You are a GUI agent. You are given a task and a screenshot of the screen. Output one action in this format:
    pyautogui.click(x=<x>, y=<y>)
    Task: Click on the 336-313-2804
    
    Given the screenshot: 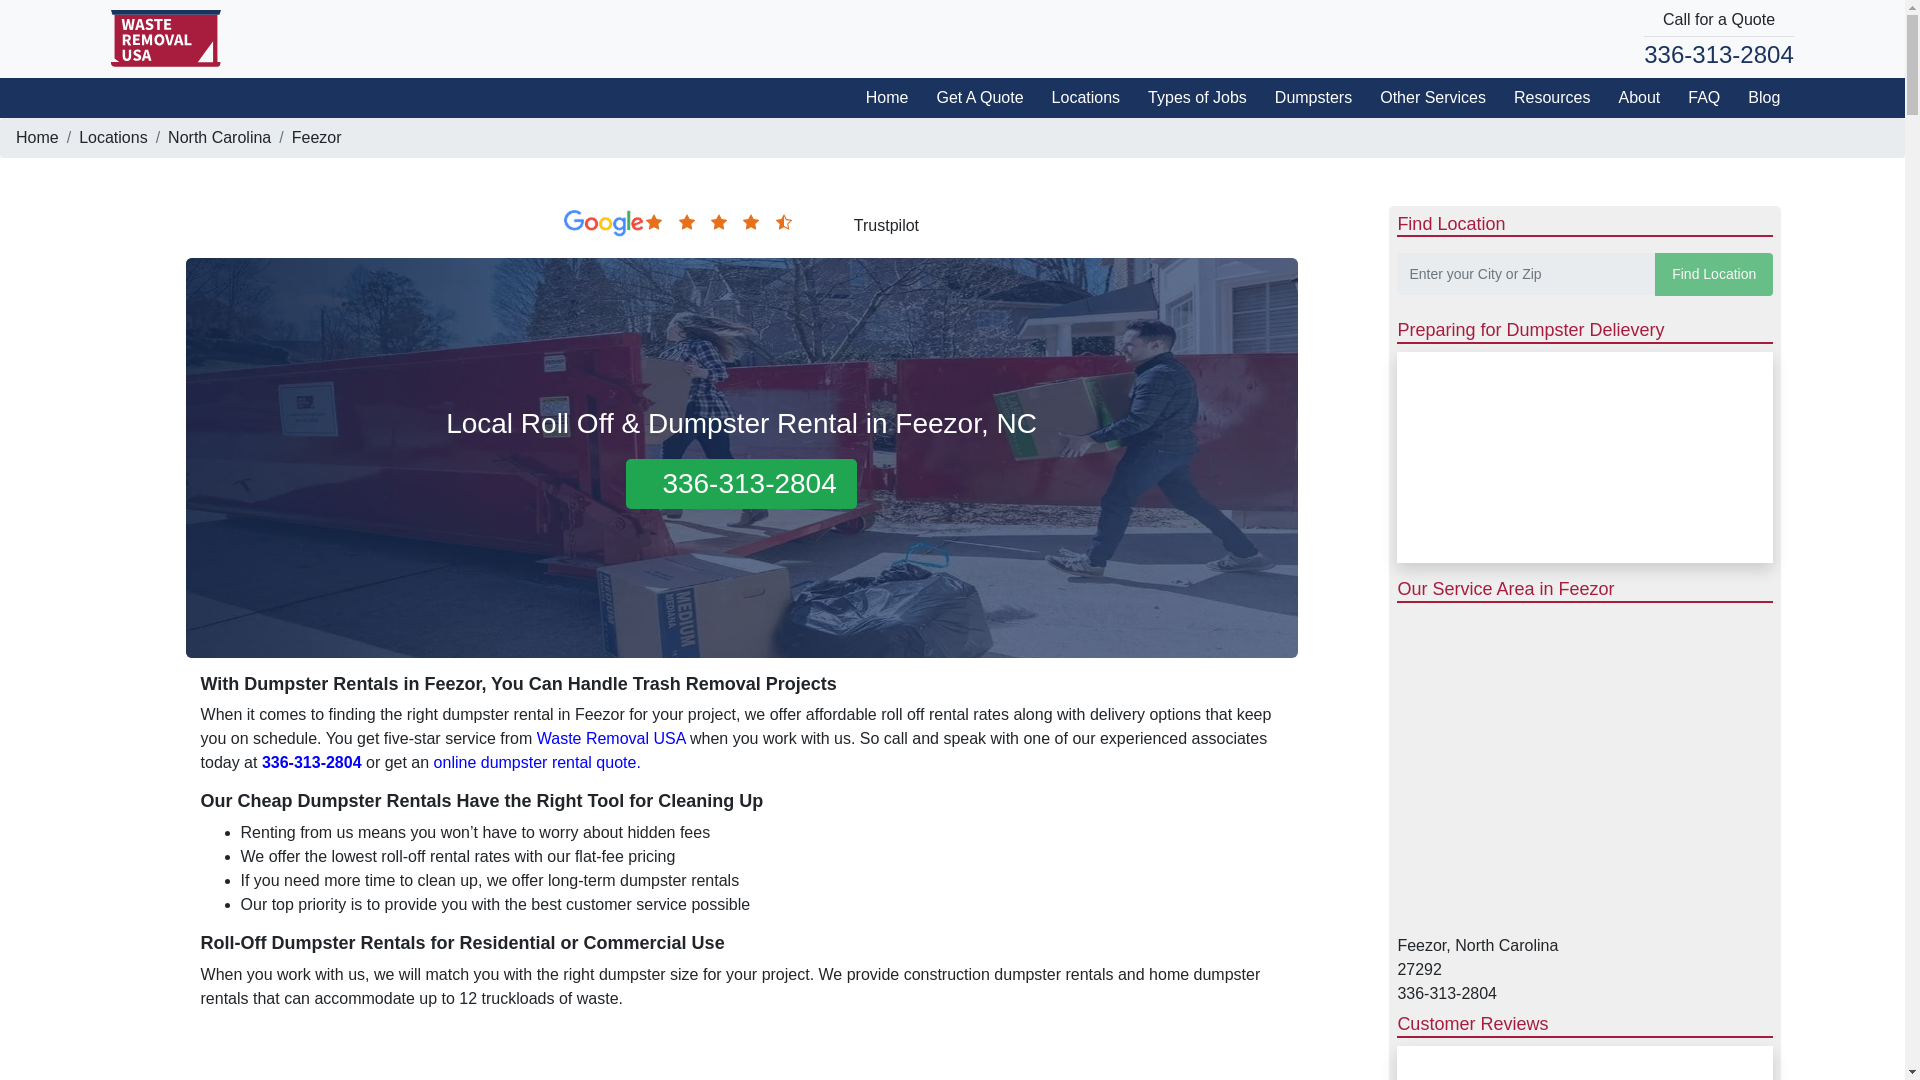 What is the action you would take?
    pyautogui.click(x=1718, y=54)
    